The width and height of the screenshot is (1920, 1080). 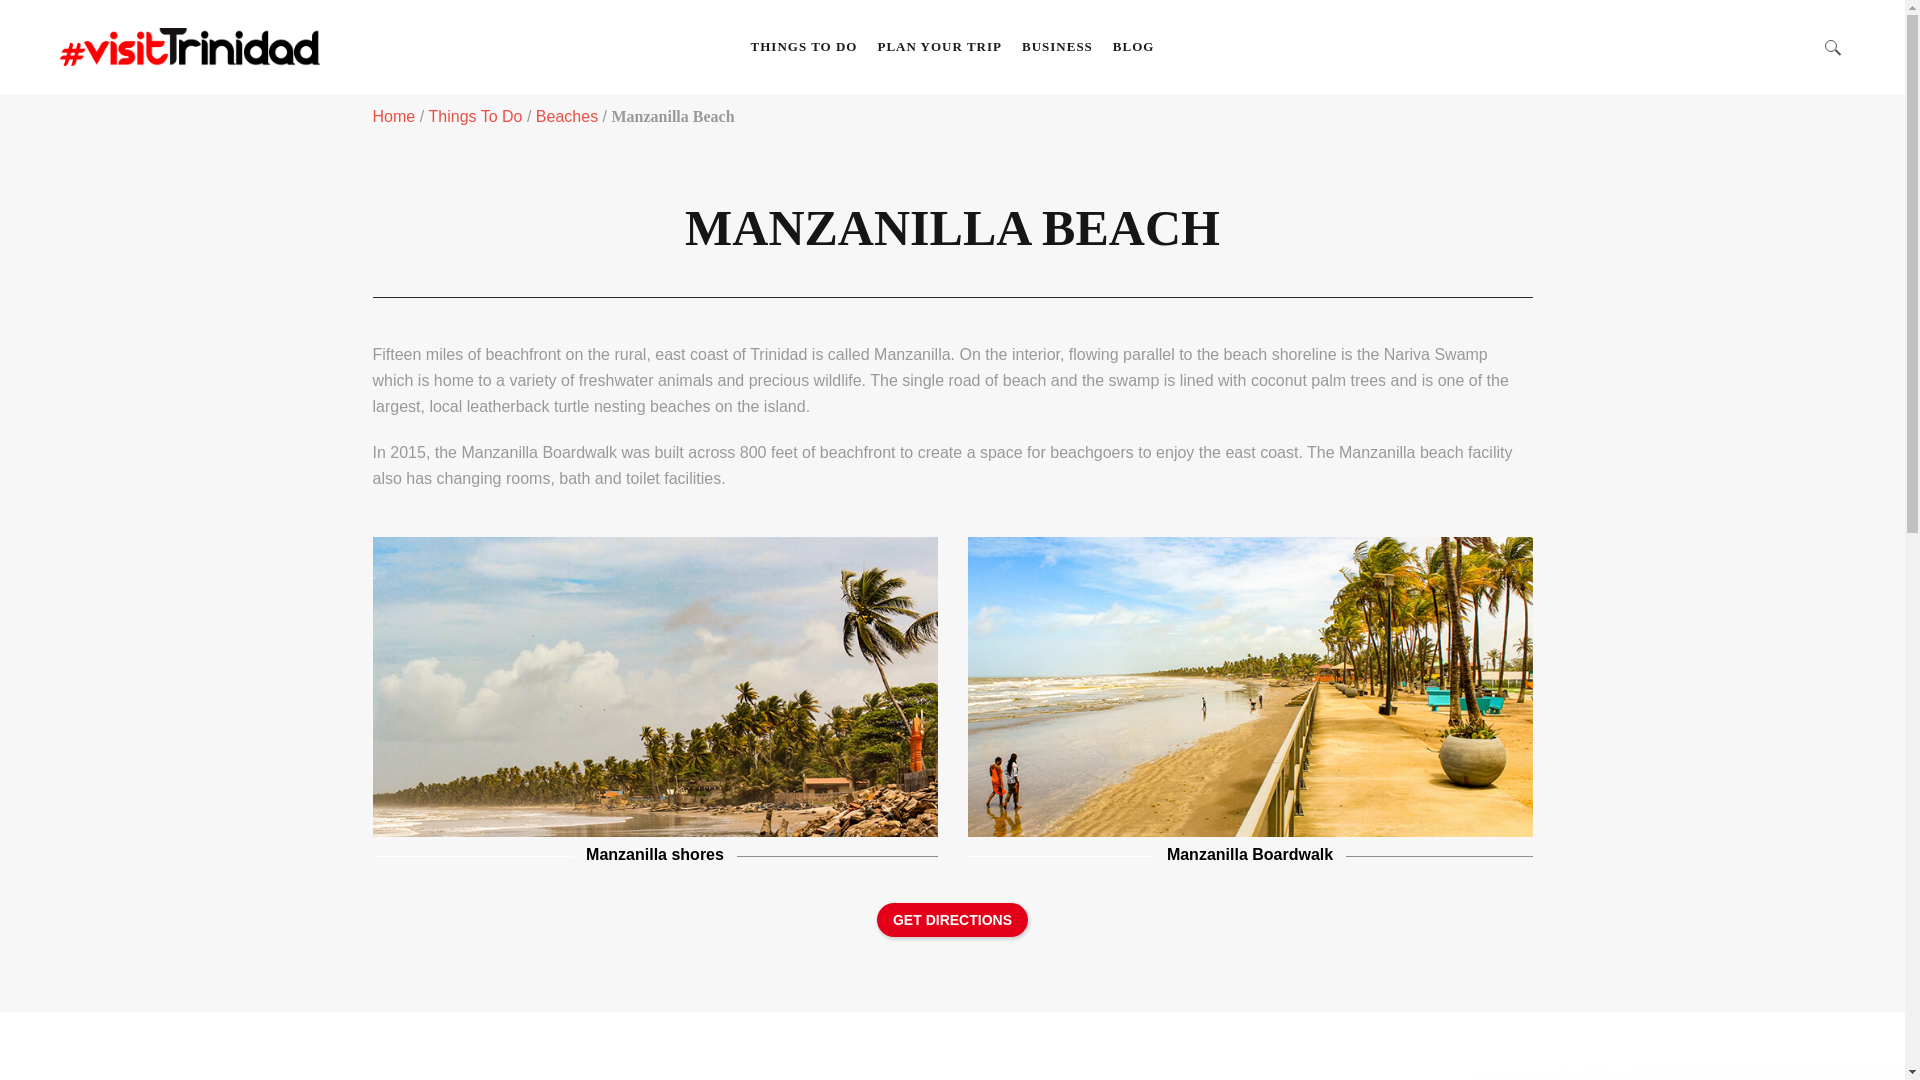 What do you see at coordinates (1134, 46) in the screenshot?
I see `BLOG` at bounding box center [1134, 46].